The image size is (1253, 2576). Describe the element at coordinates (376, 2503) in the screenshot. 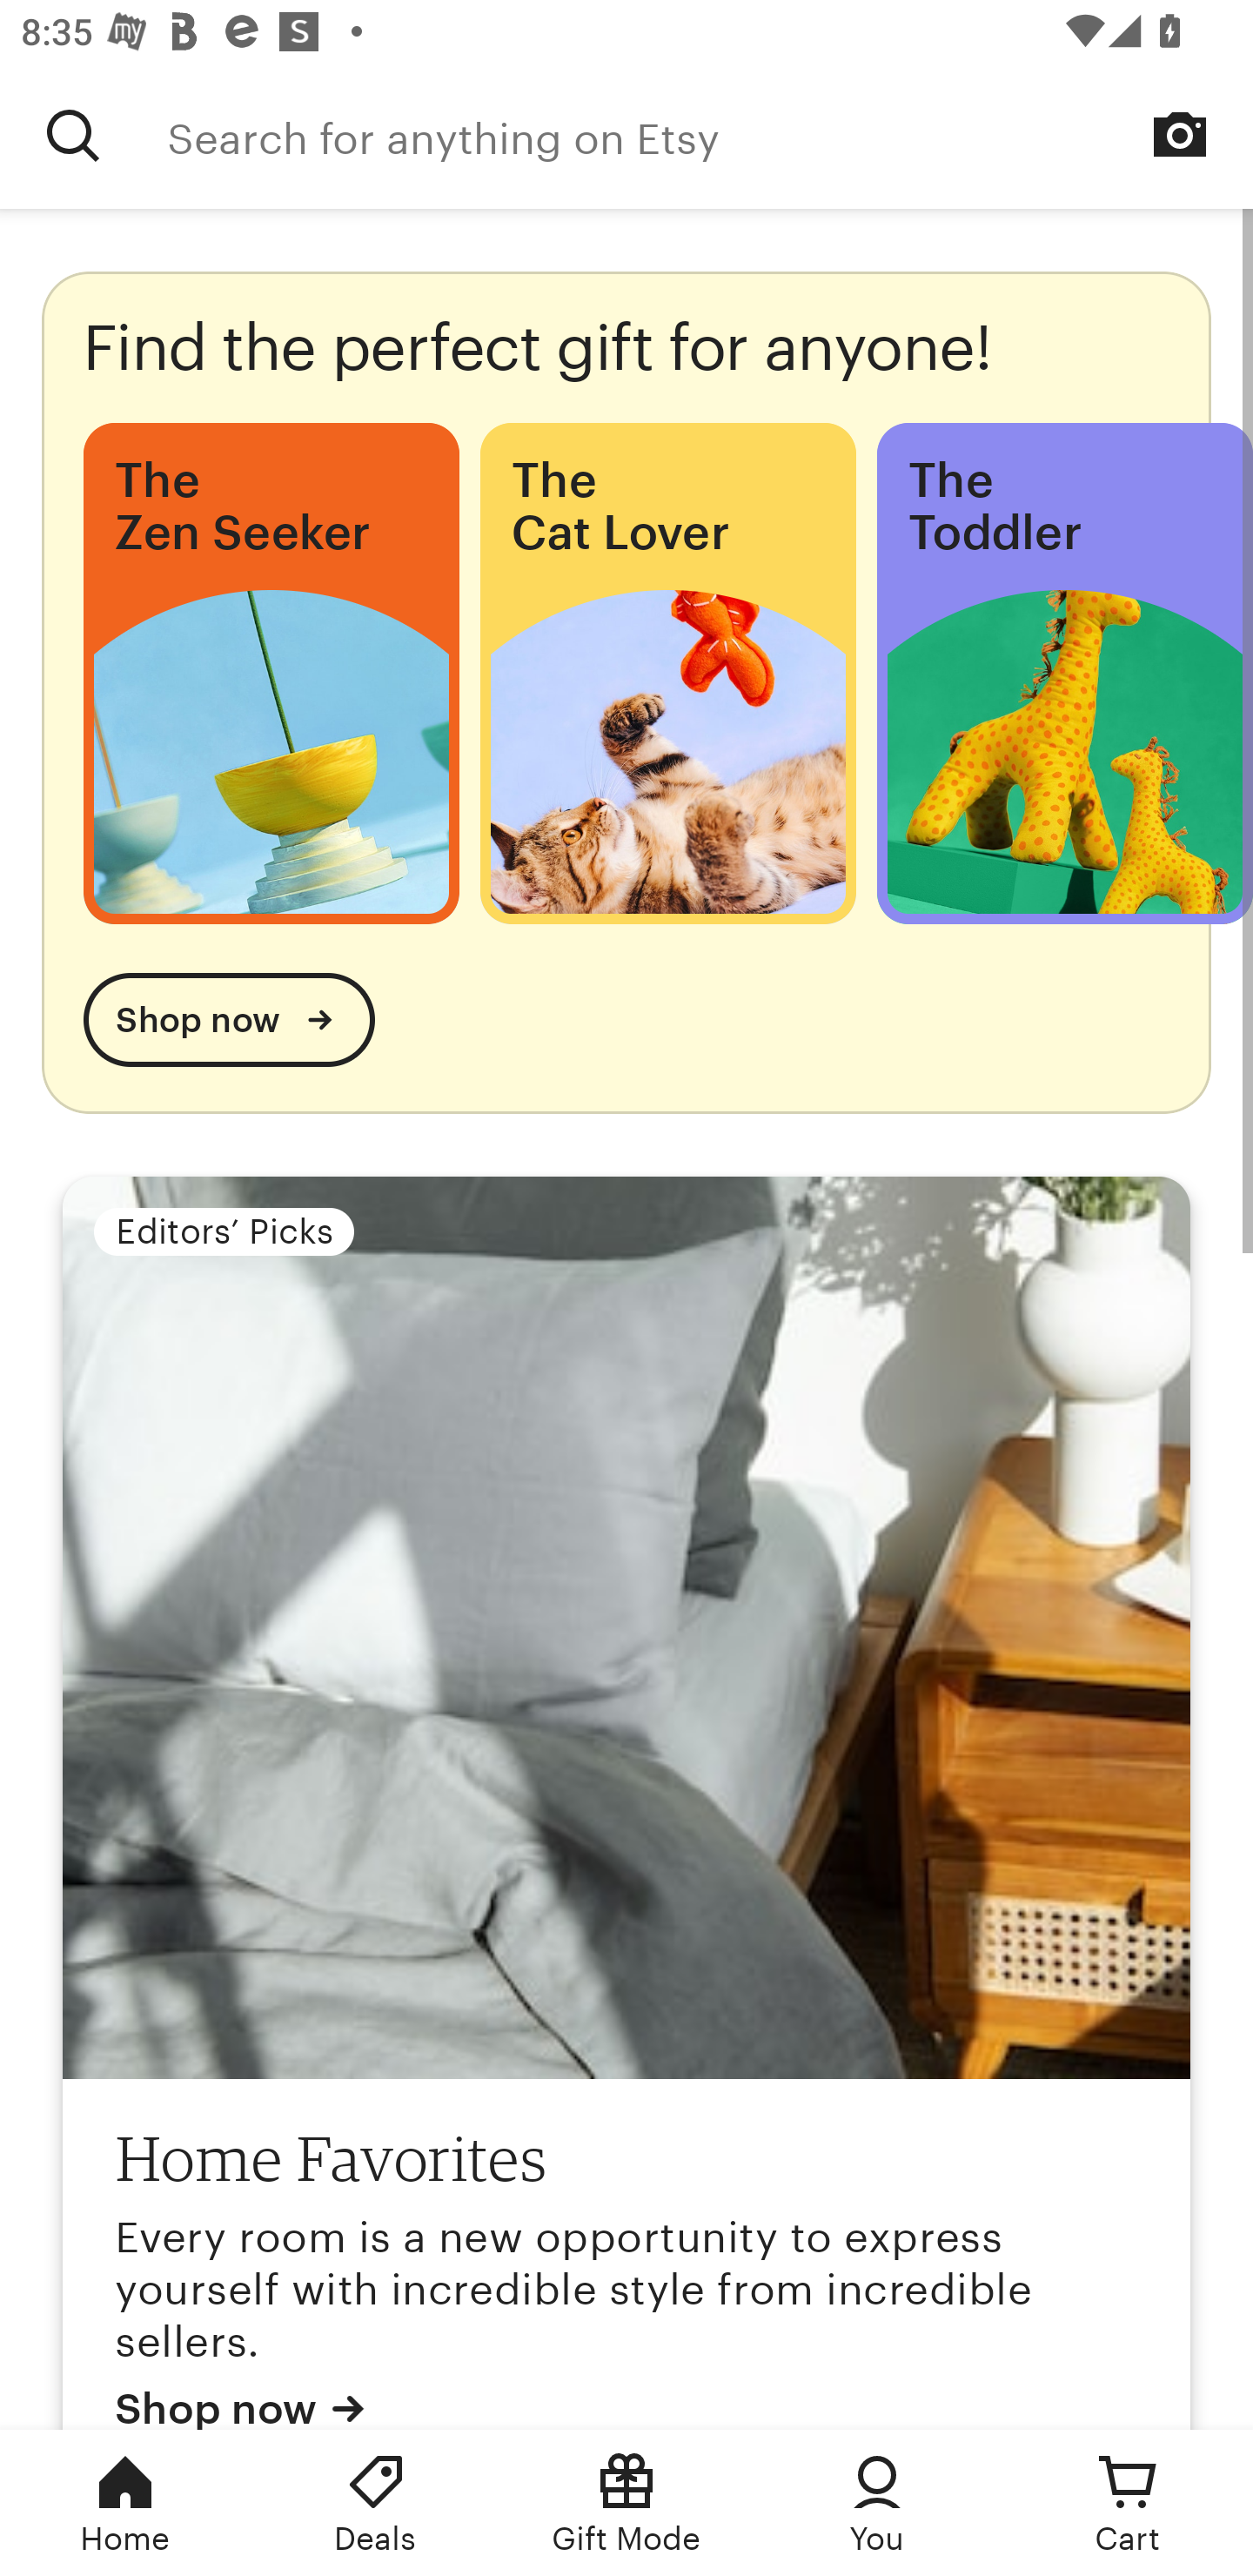

I see `Deals` at that location.